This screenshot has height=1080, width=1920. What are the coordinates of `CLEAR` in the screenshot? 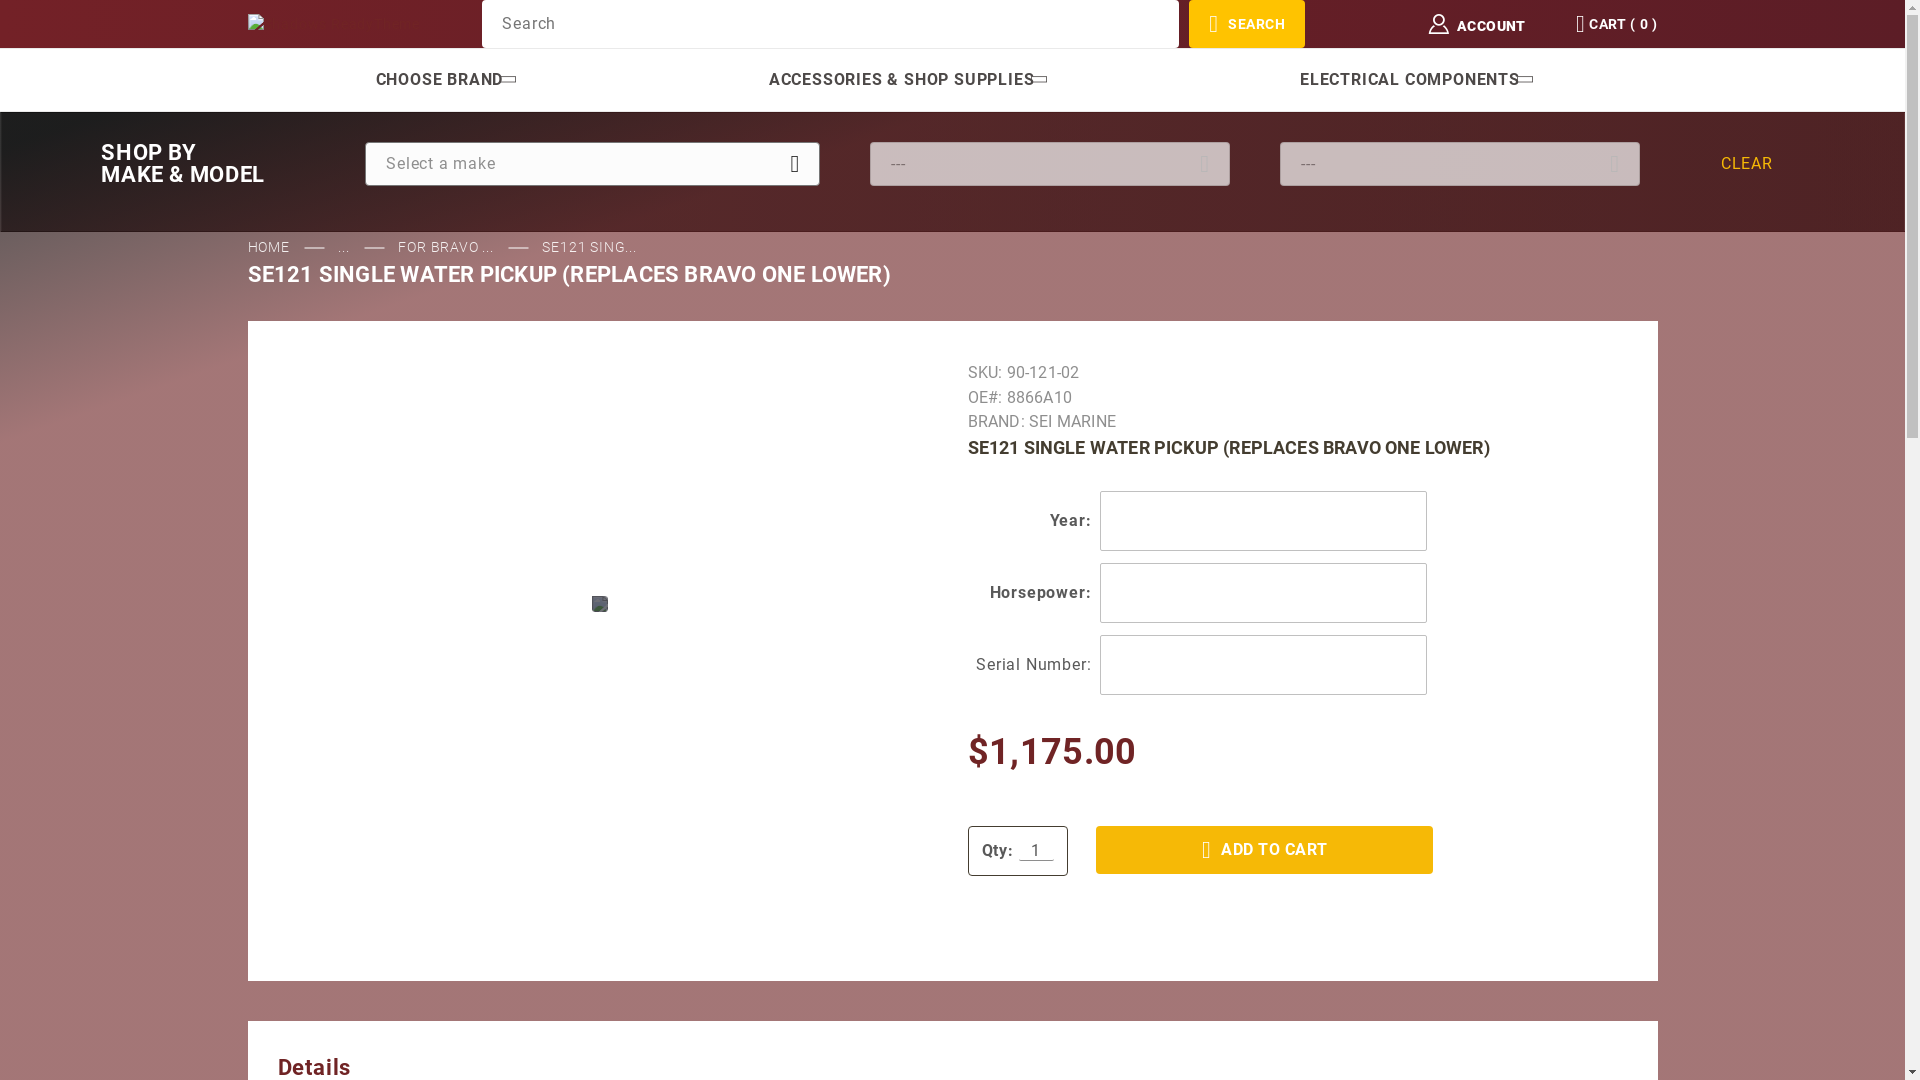 It's located at (1747, 164).